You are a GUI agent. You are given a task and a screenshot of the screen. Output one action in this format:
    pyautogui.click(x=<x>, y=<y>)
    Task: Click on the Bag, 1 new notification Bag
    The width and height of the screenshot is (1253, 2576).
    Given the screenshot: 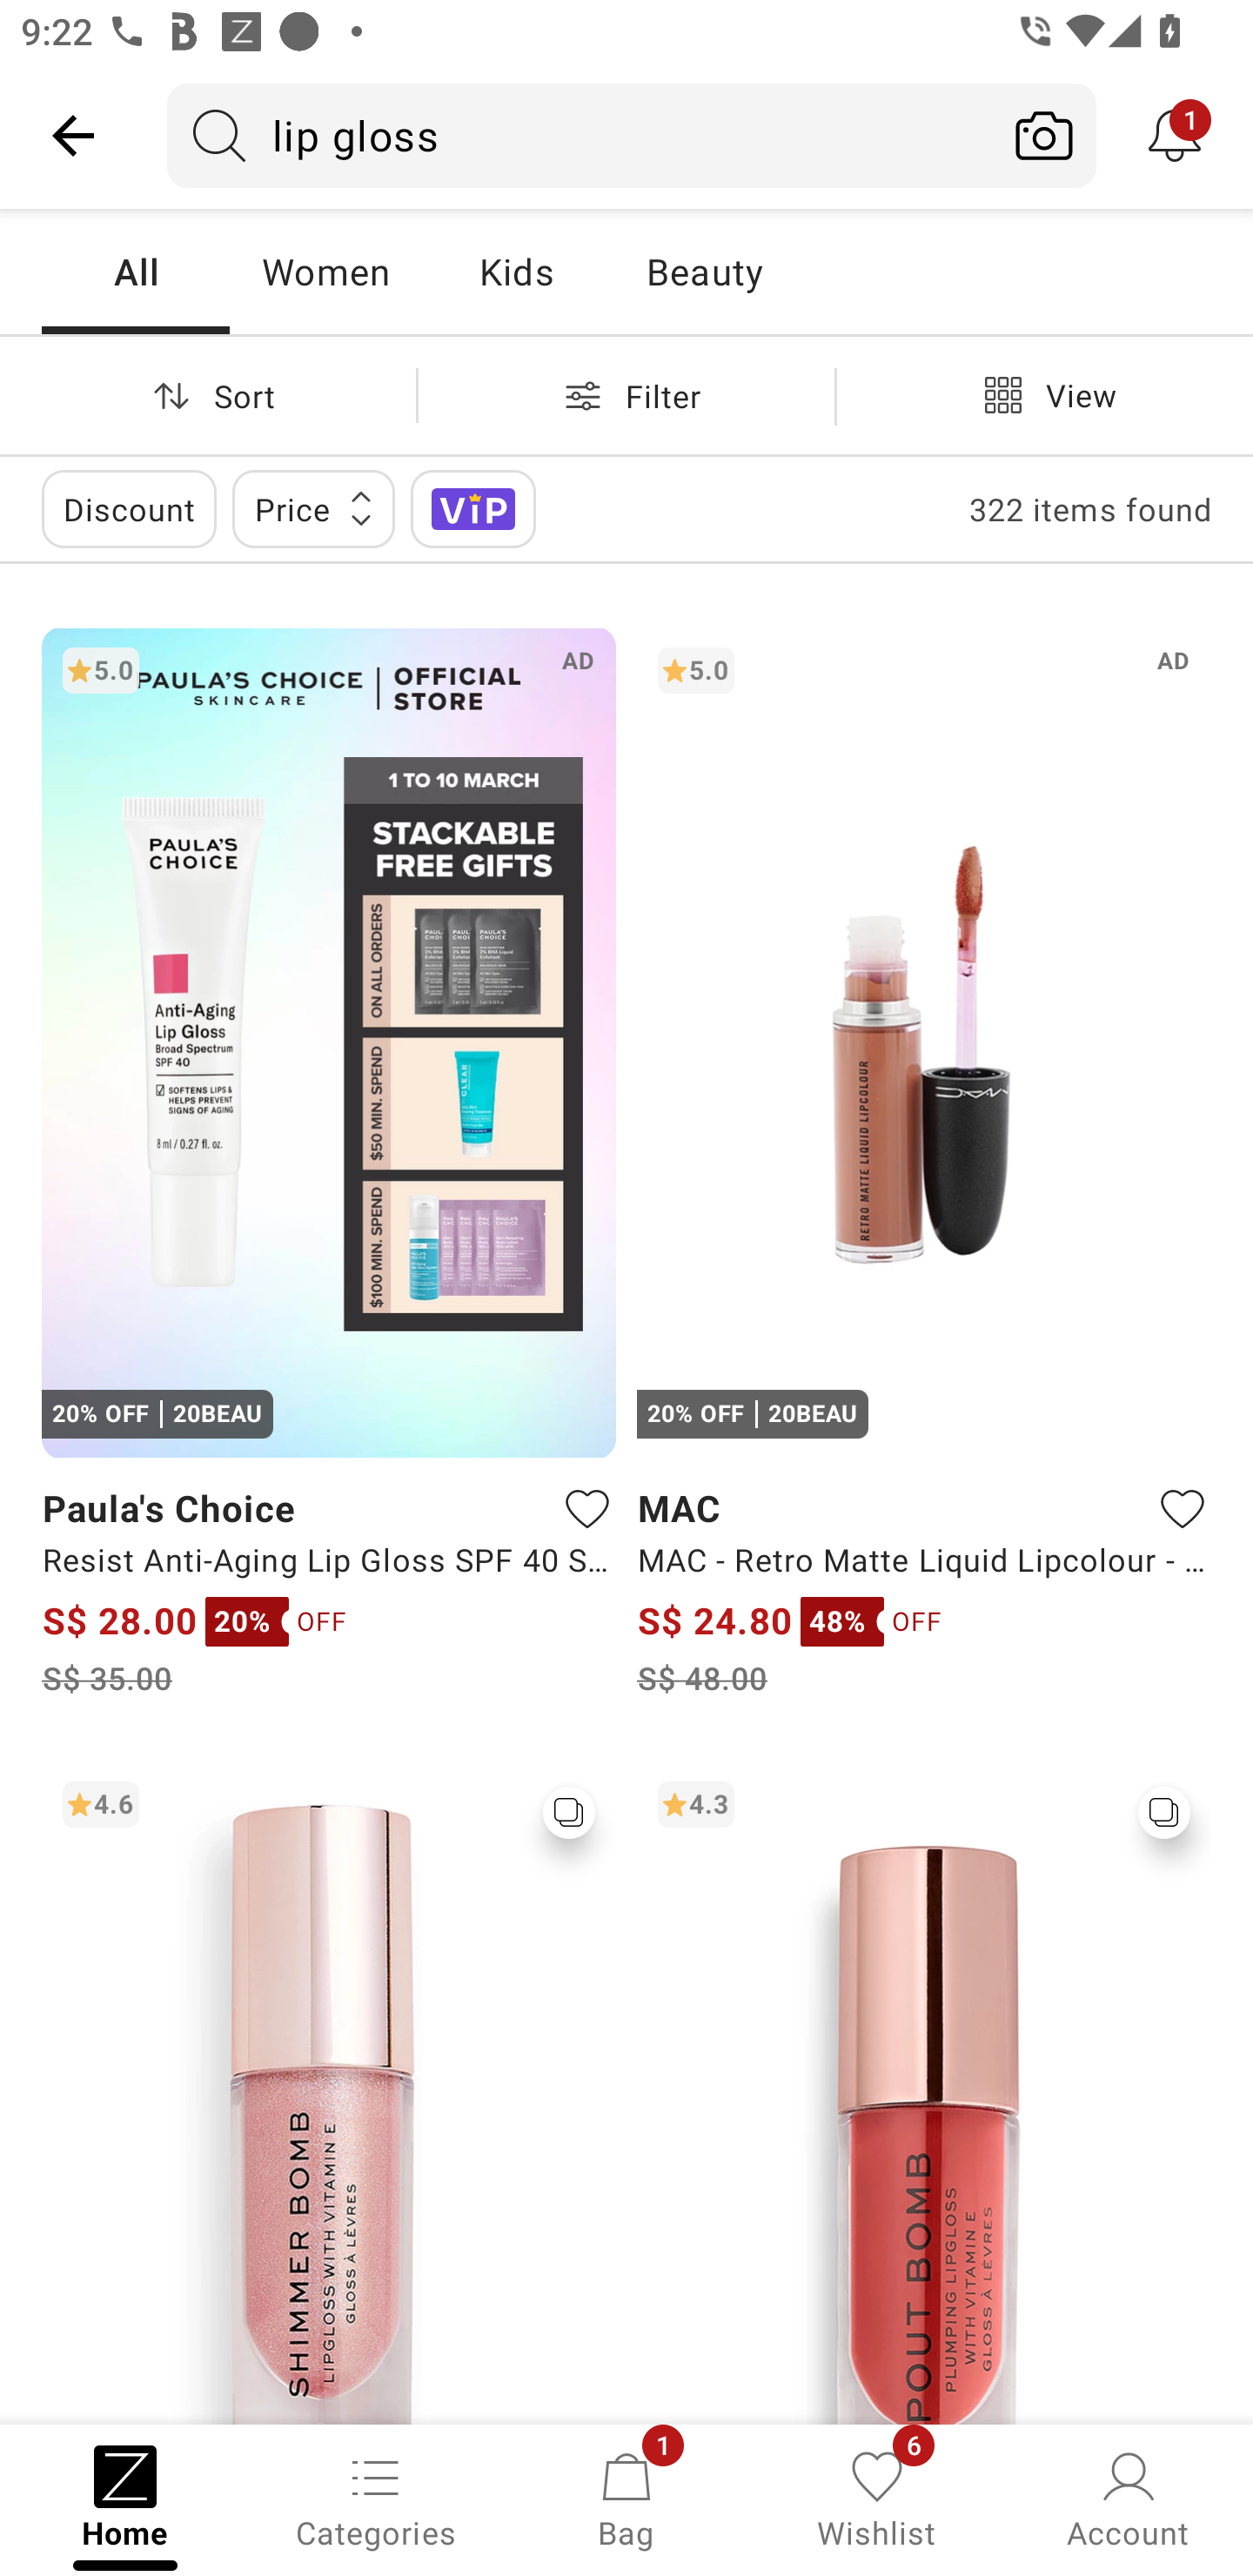 What is the action you would take?
    pyautogui.click(x=626, y=2498)
    